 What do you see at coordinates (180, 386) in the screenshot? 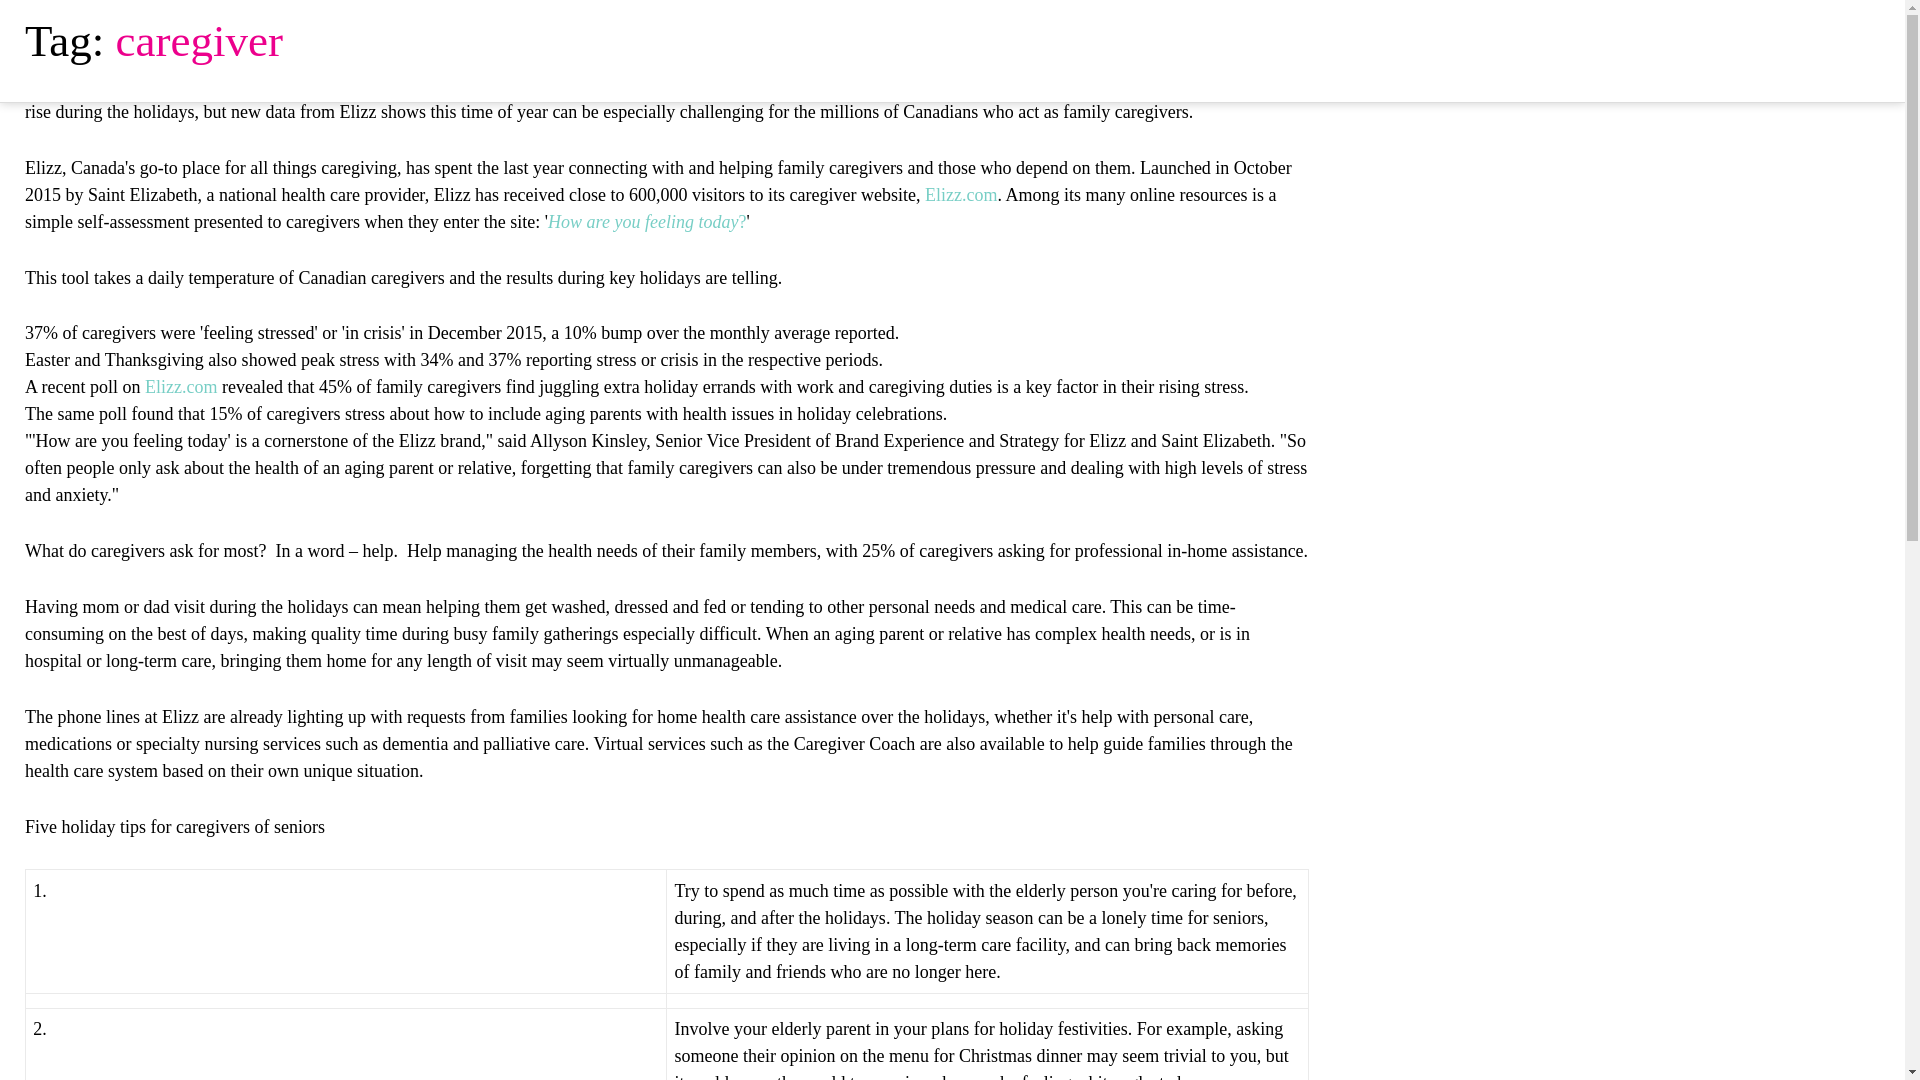
I see `Elizz.com` at bounding box center [180, 386].